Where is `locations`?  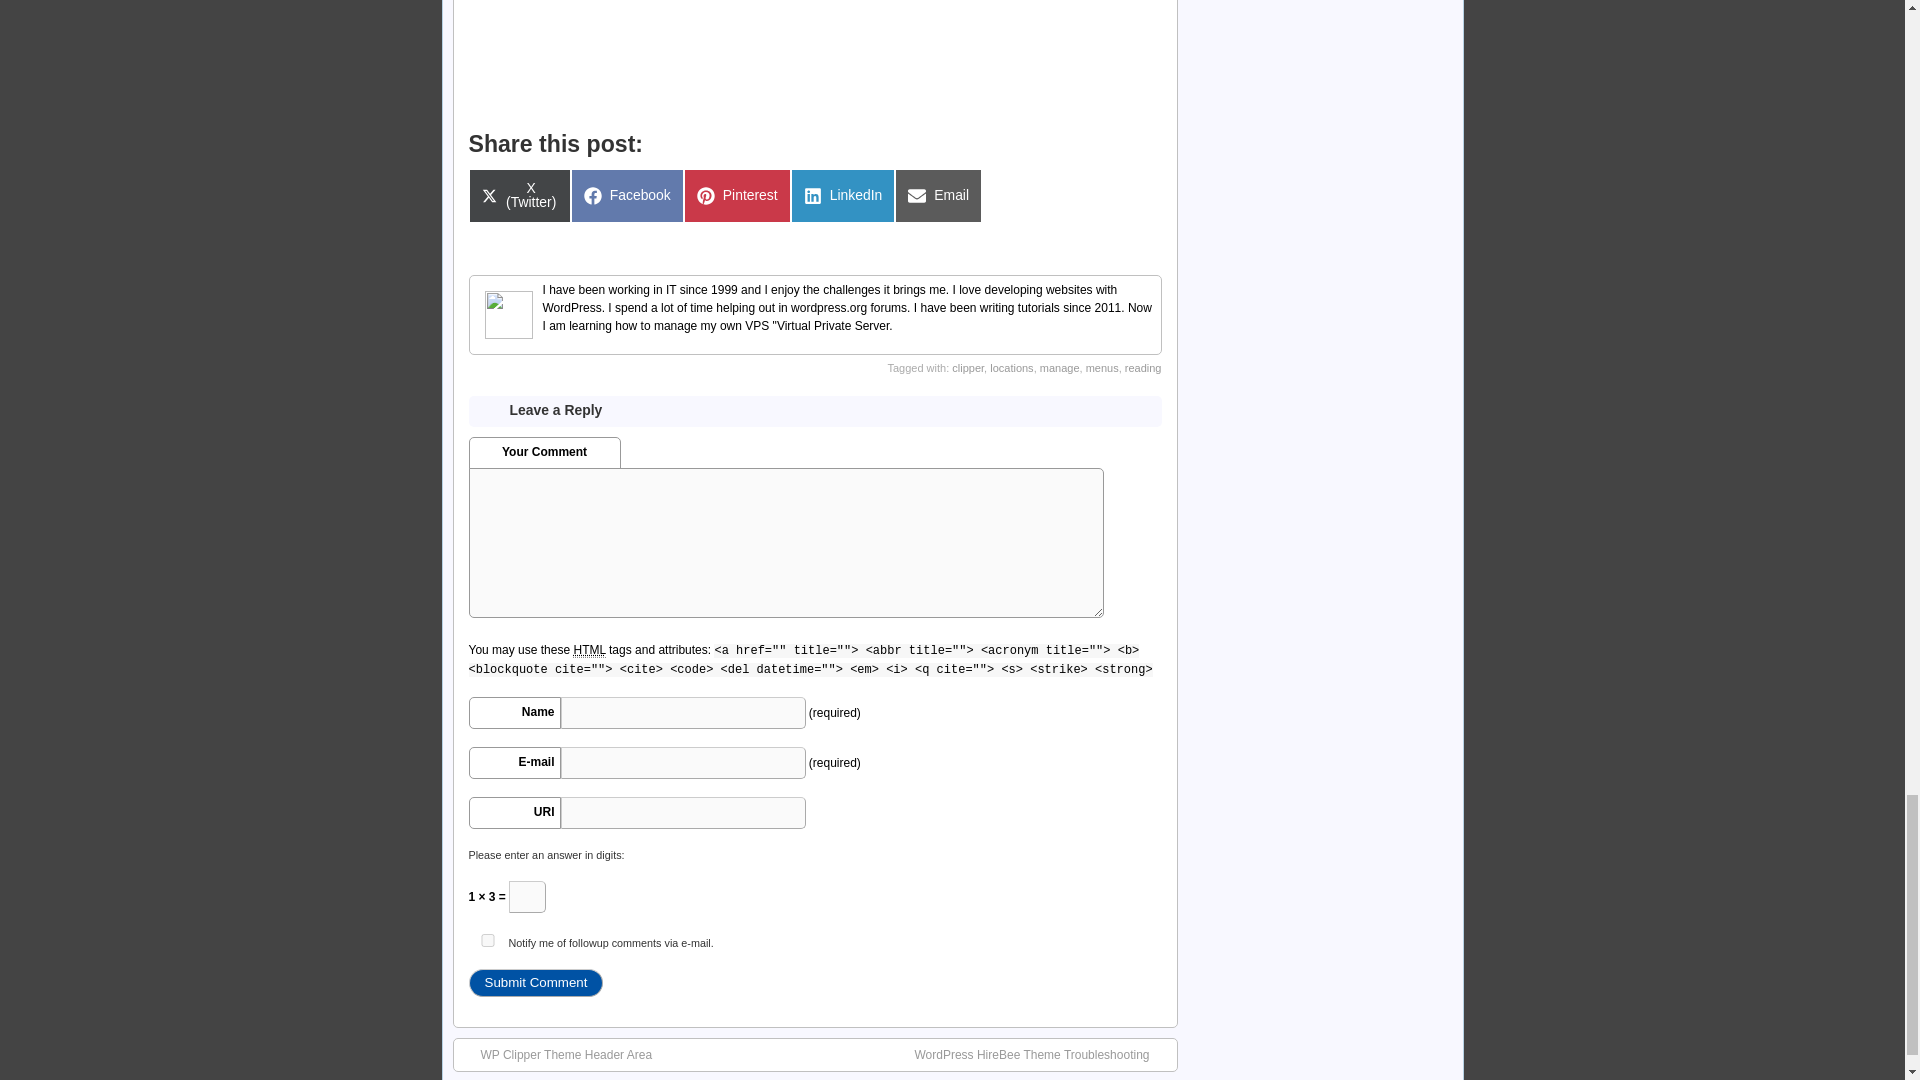
locations is located at coordinates (968, 367).